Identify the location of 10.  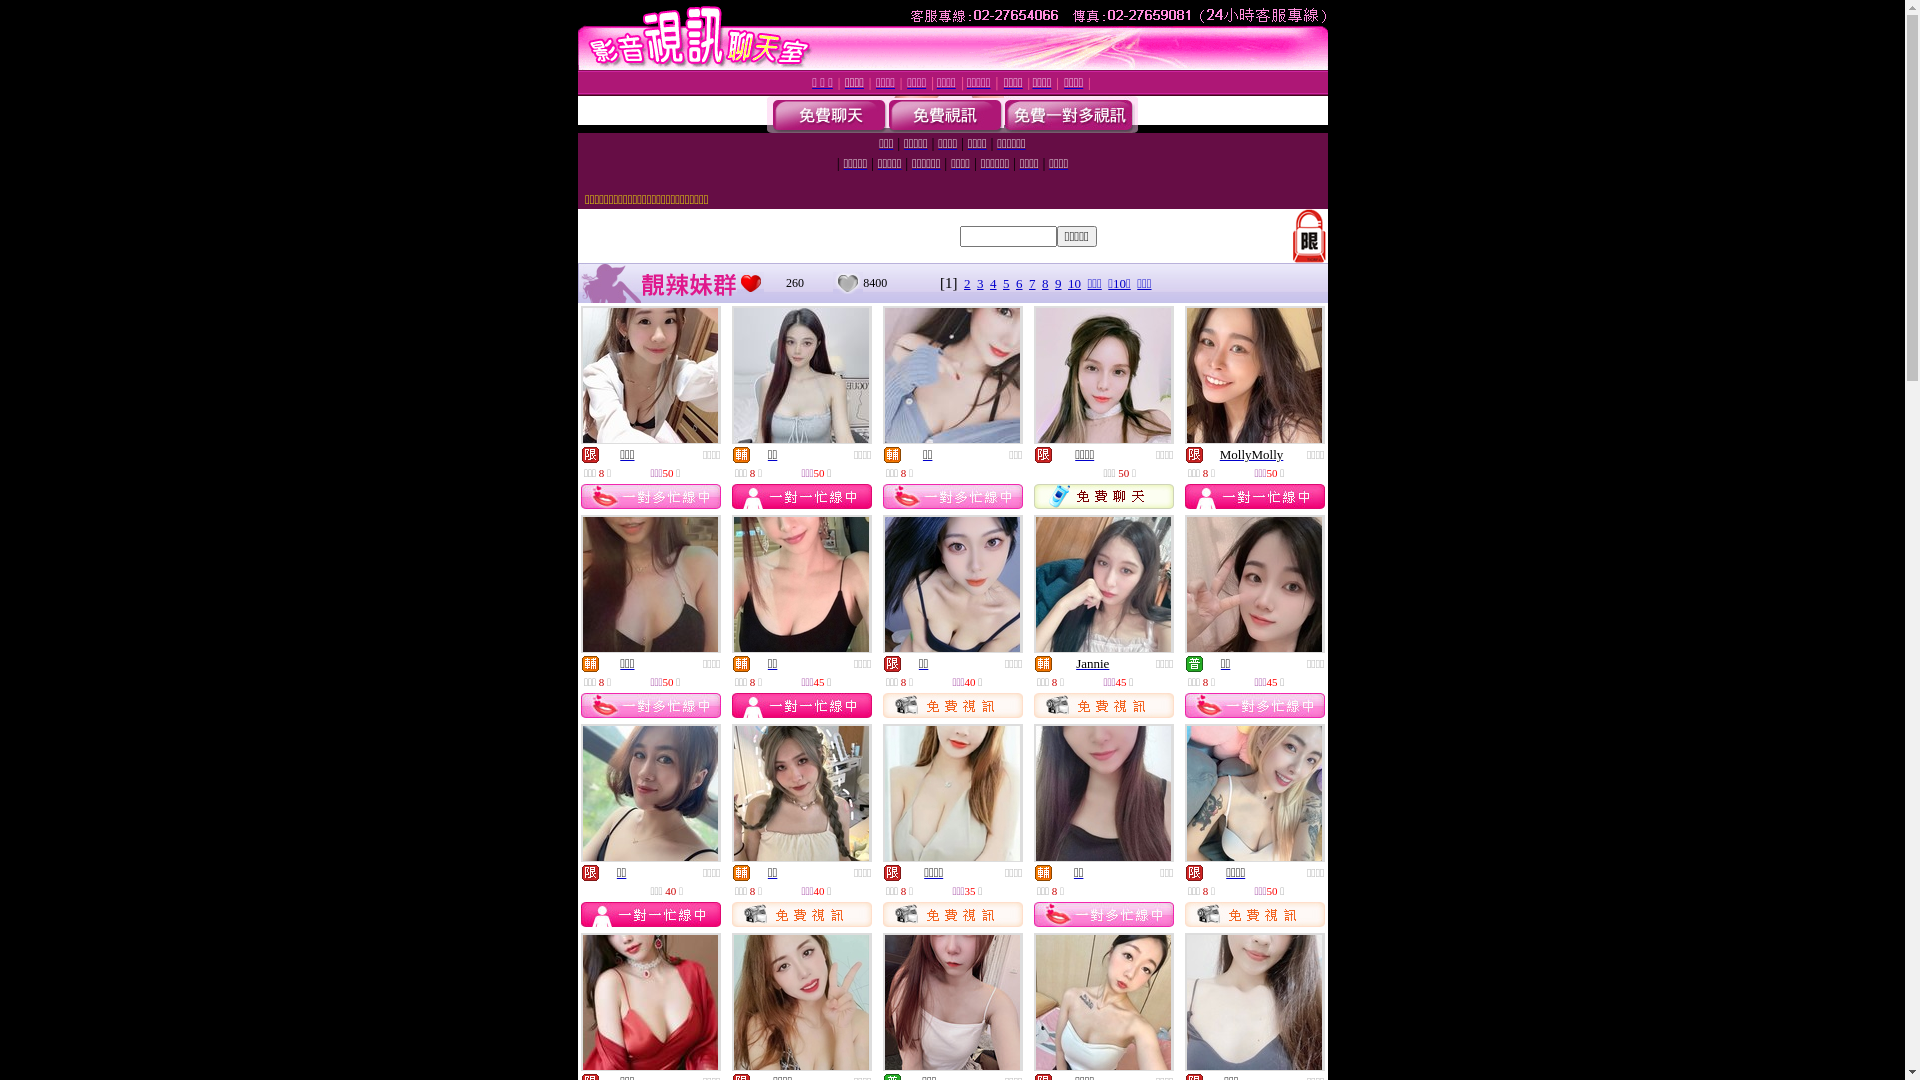
(1074, 284).